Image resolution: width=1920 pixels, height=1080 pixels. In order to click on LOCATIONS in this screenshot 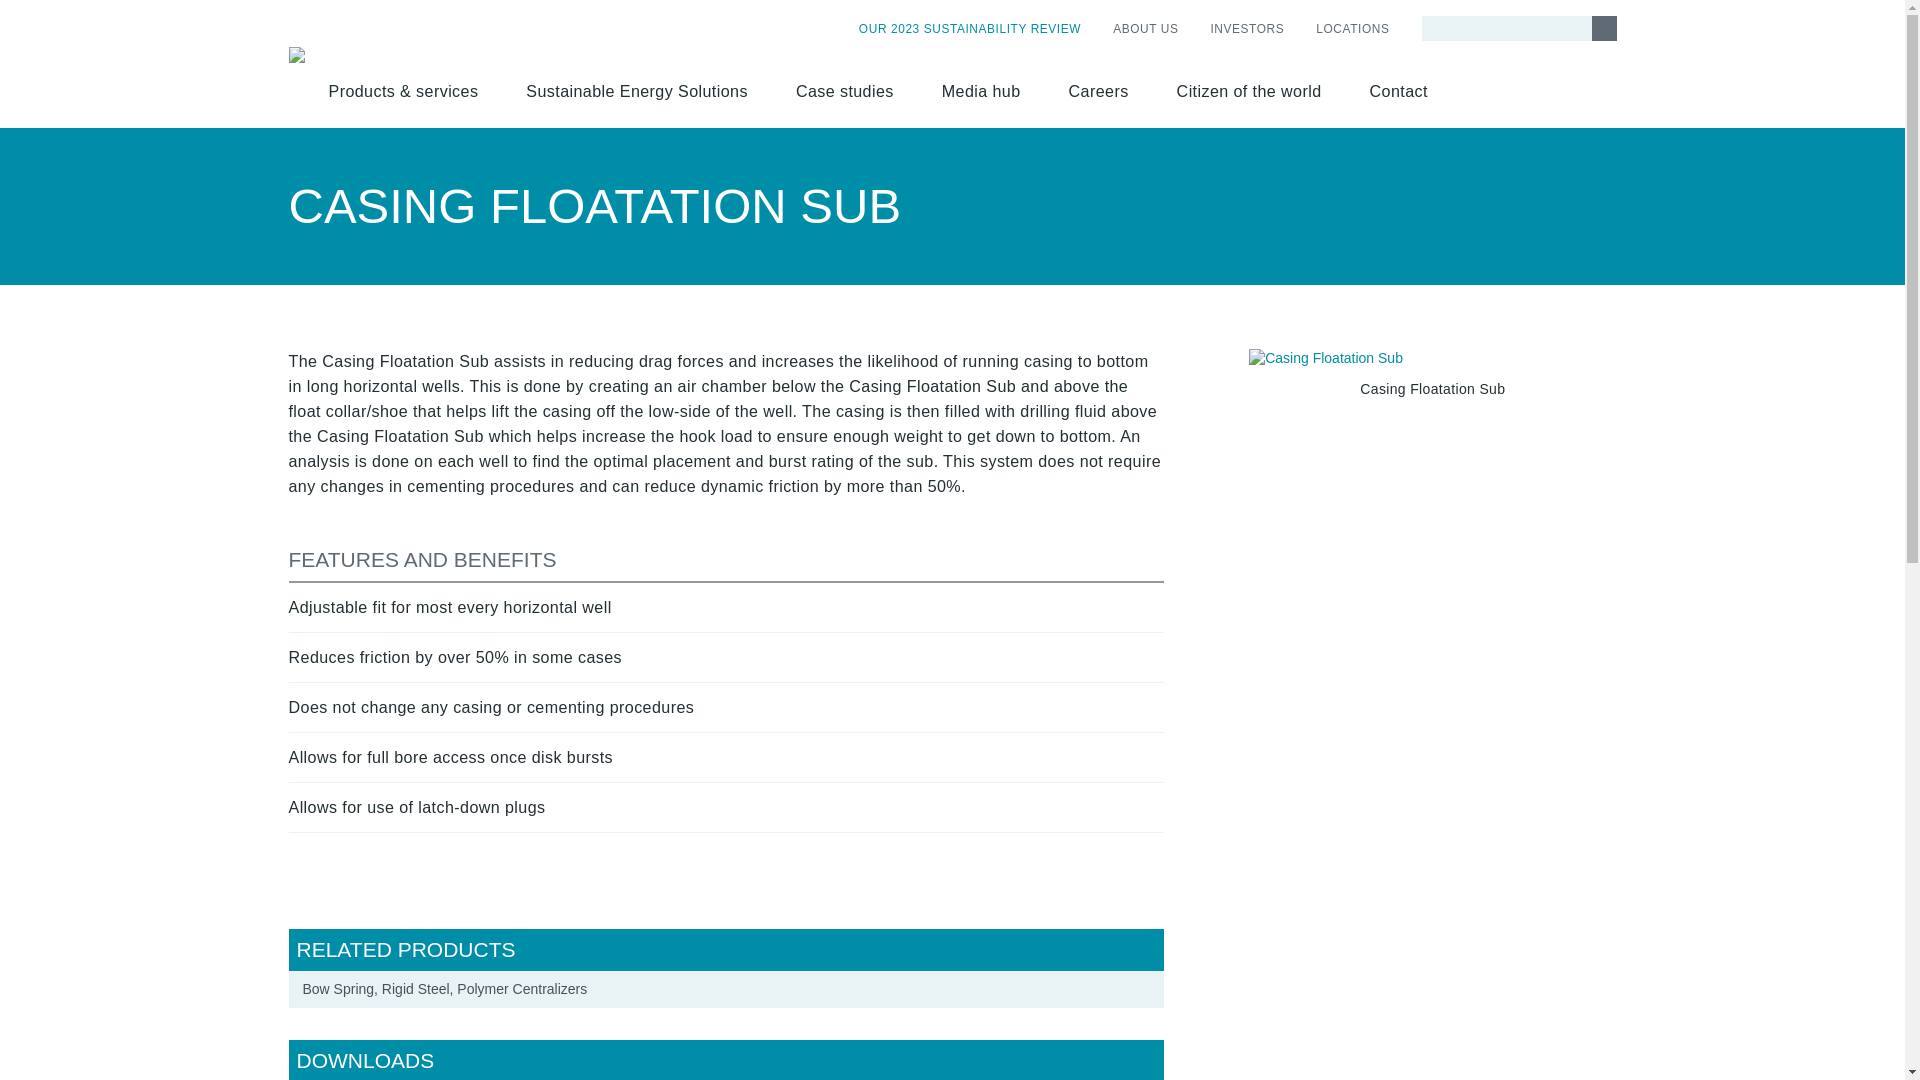, I will do `click(1344, 29)`.